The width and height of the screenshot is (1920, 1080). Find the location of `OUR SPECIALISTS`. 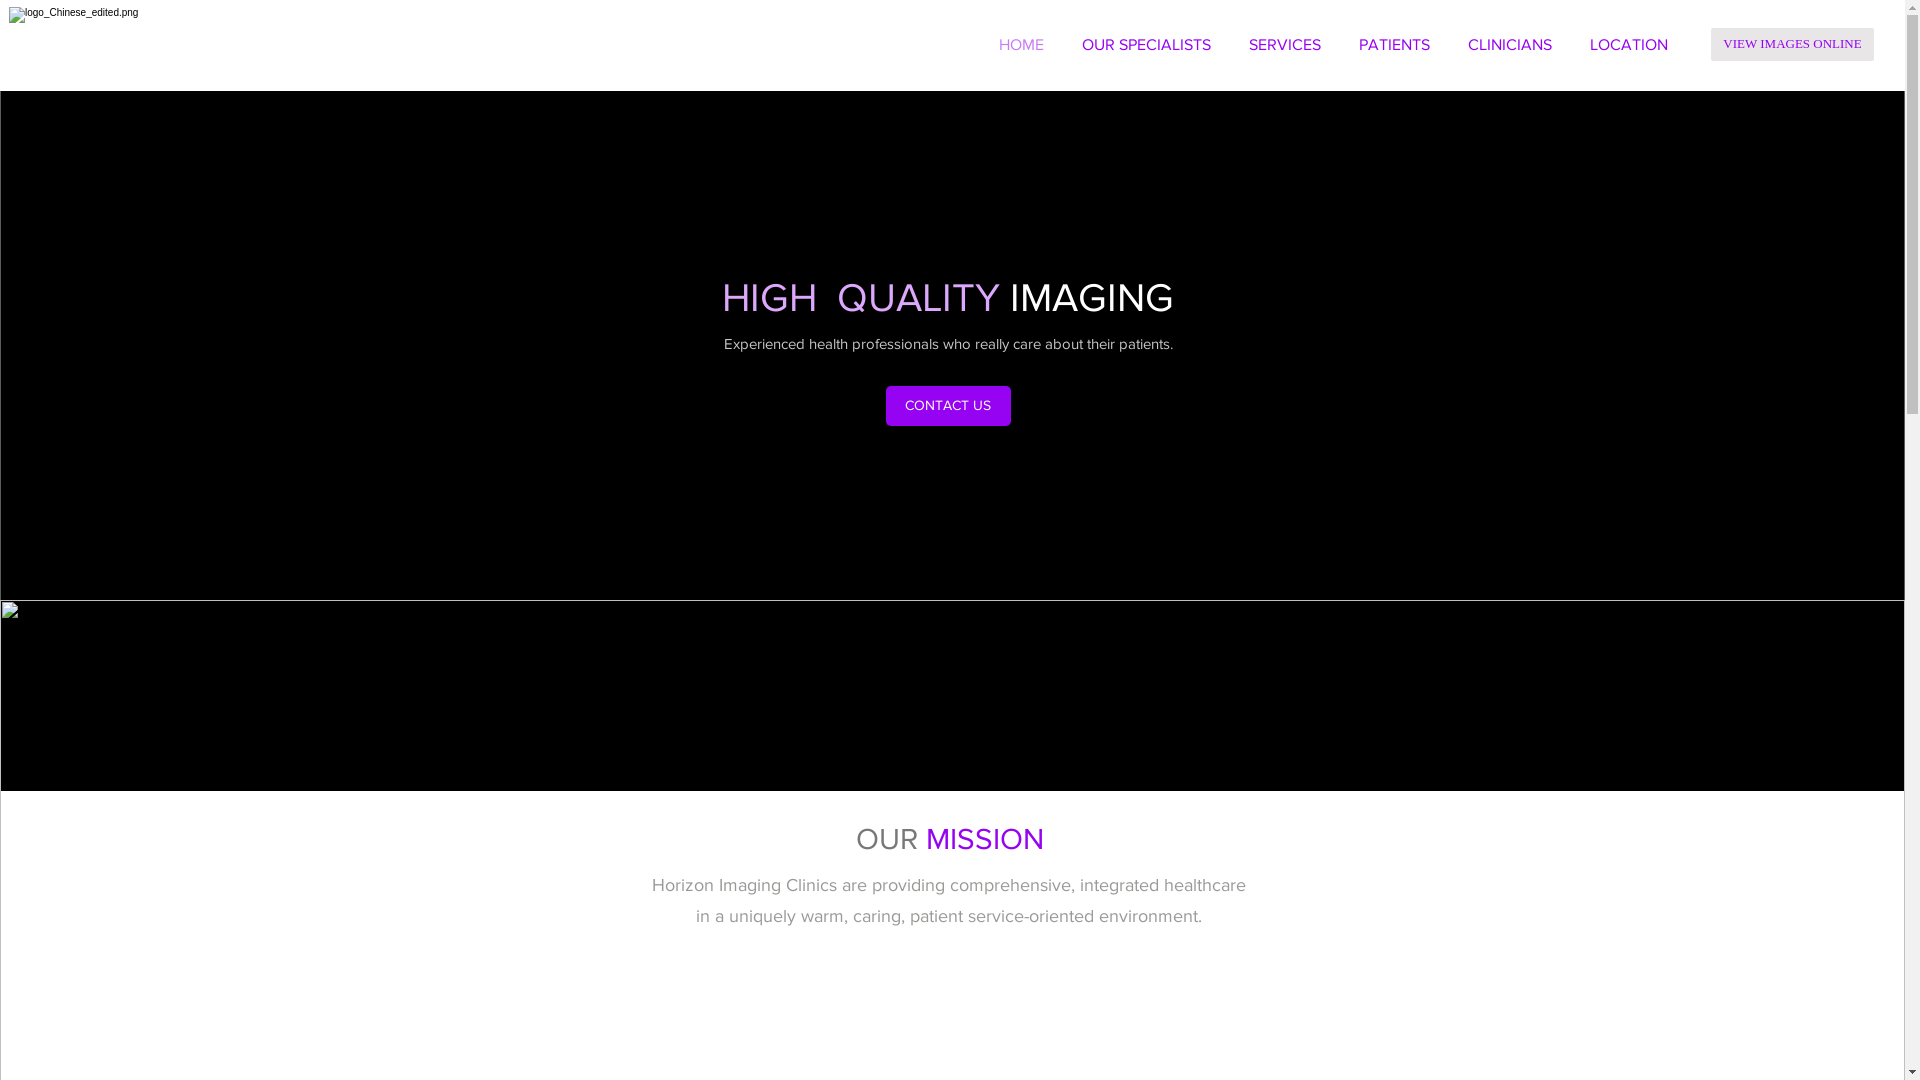

OUR SPECIALISTS is located at coordinates (1146, 45).